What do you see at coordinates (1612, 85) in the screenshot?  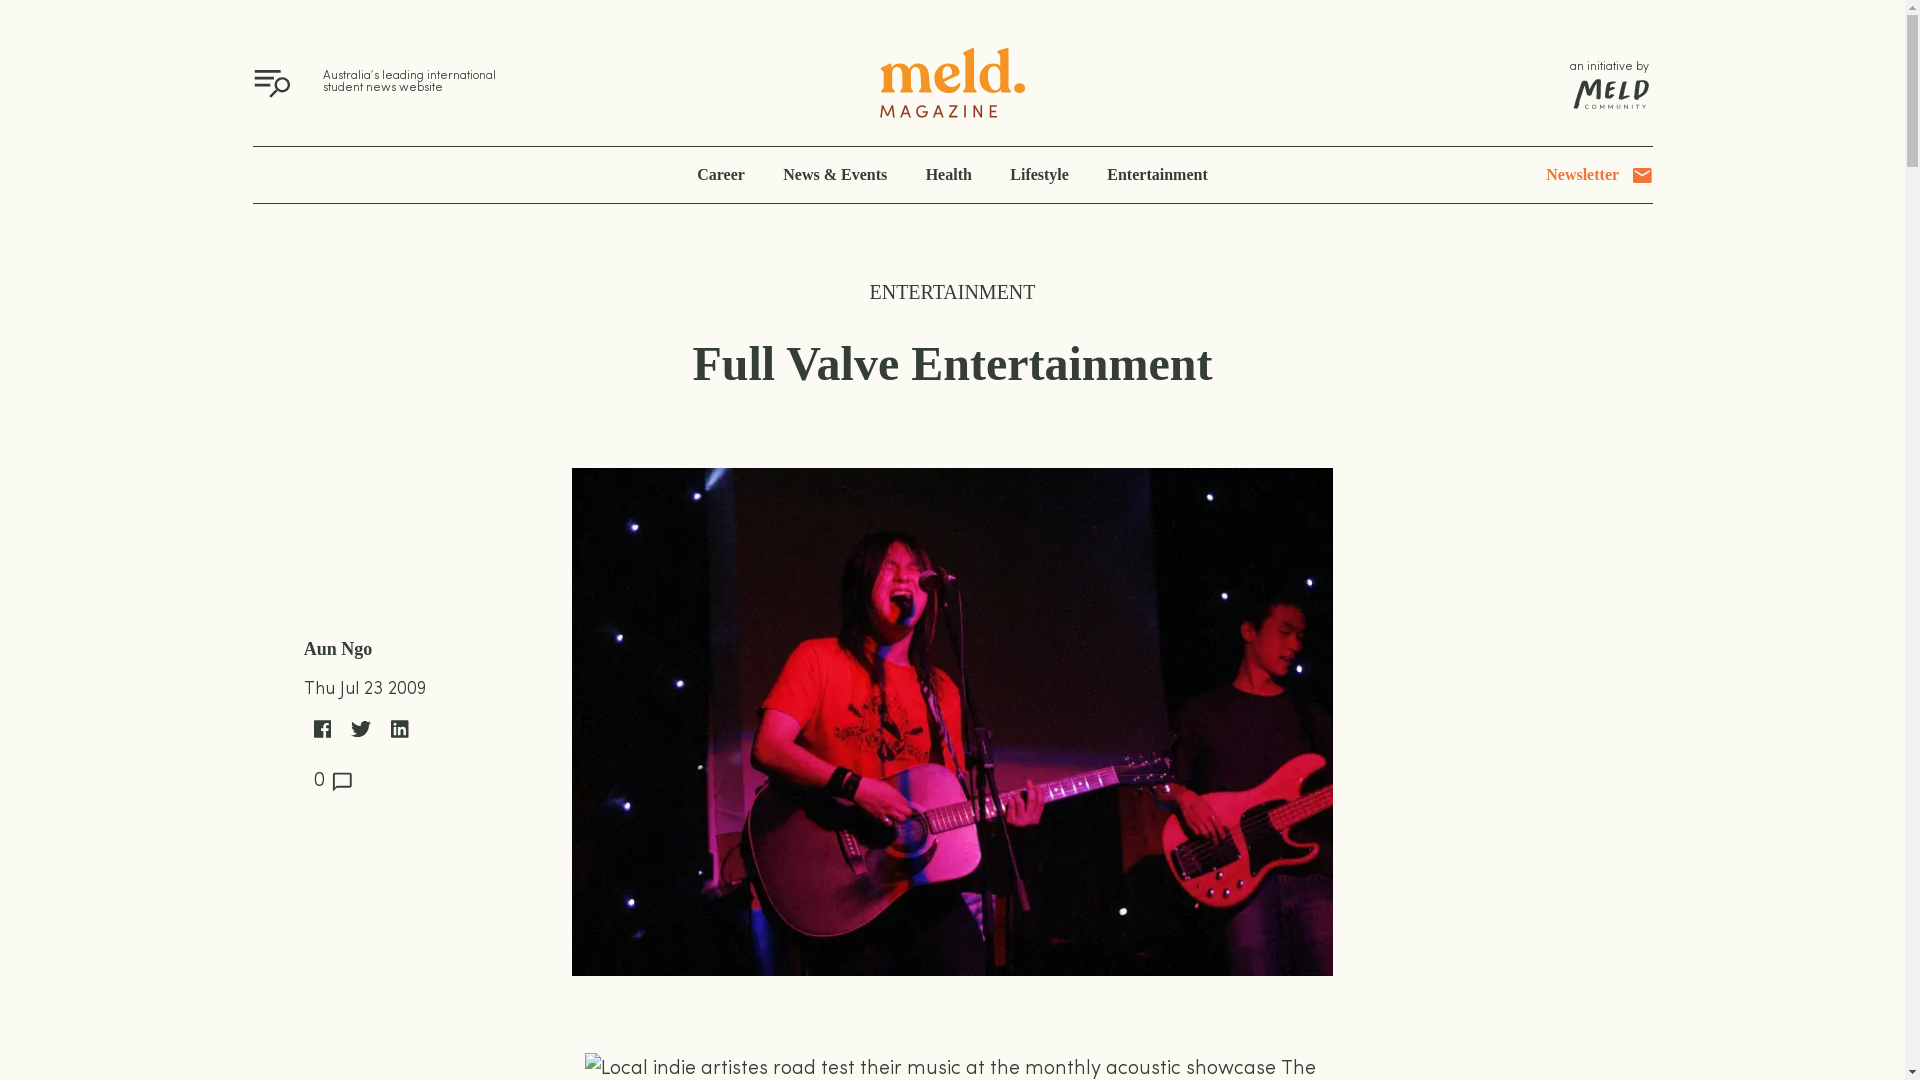 I see `an initiative by` at bounding box center [1612, 85].